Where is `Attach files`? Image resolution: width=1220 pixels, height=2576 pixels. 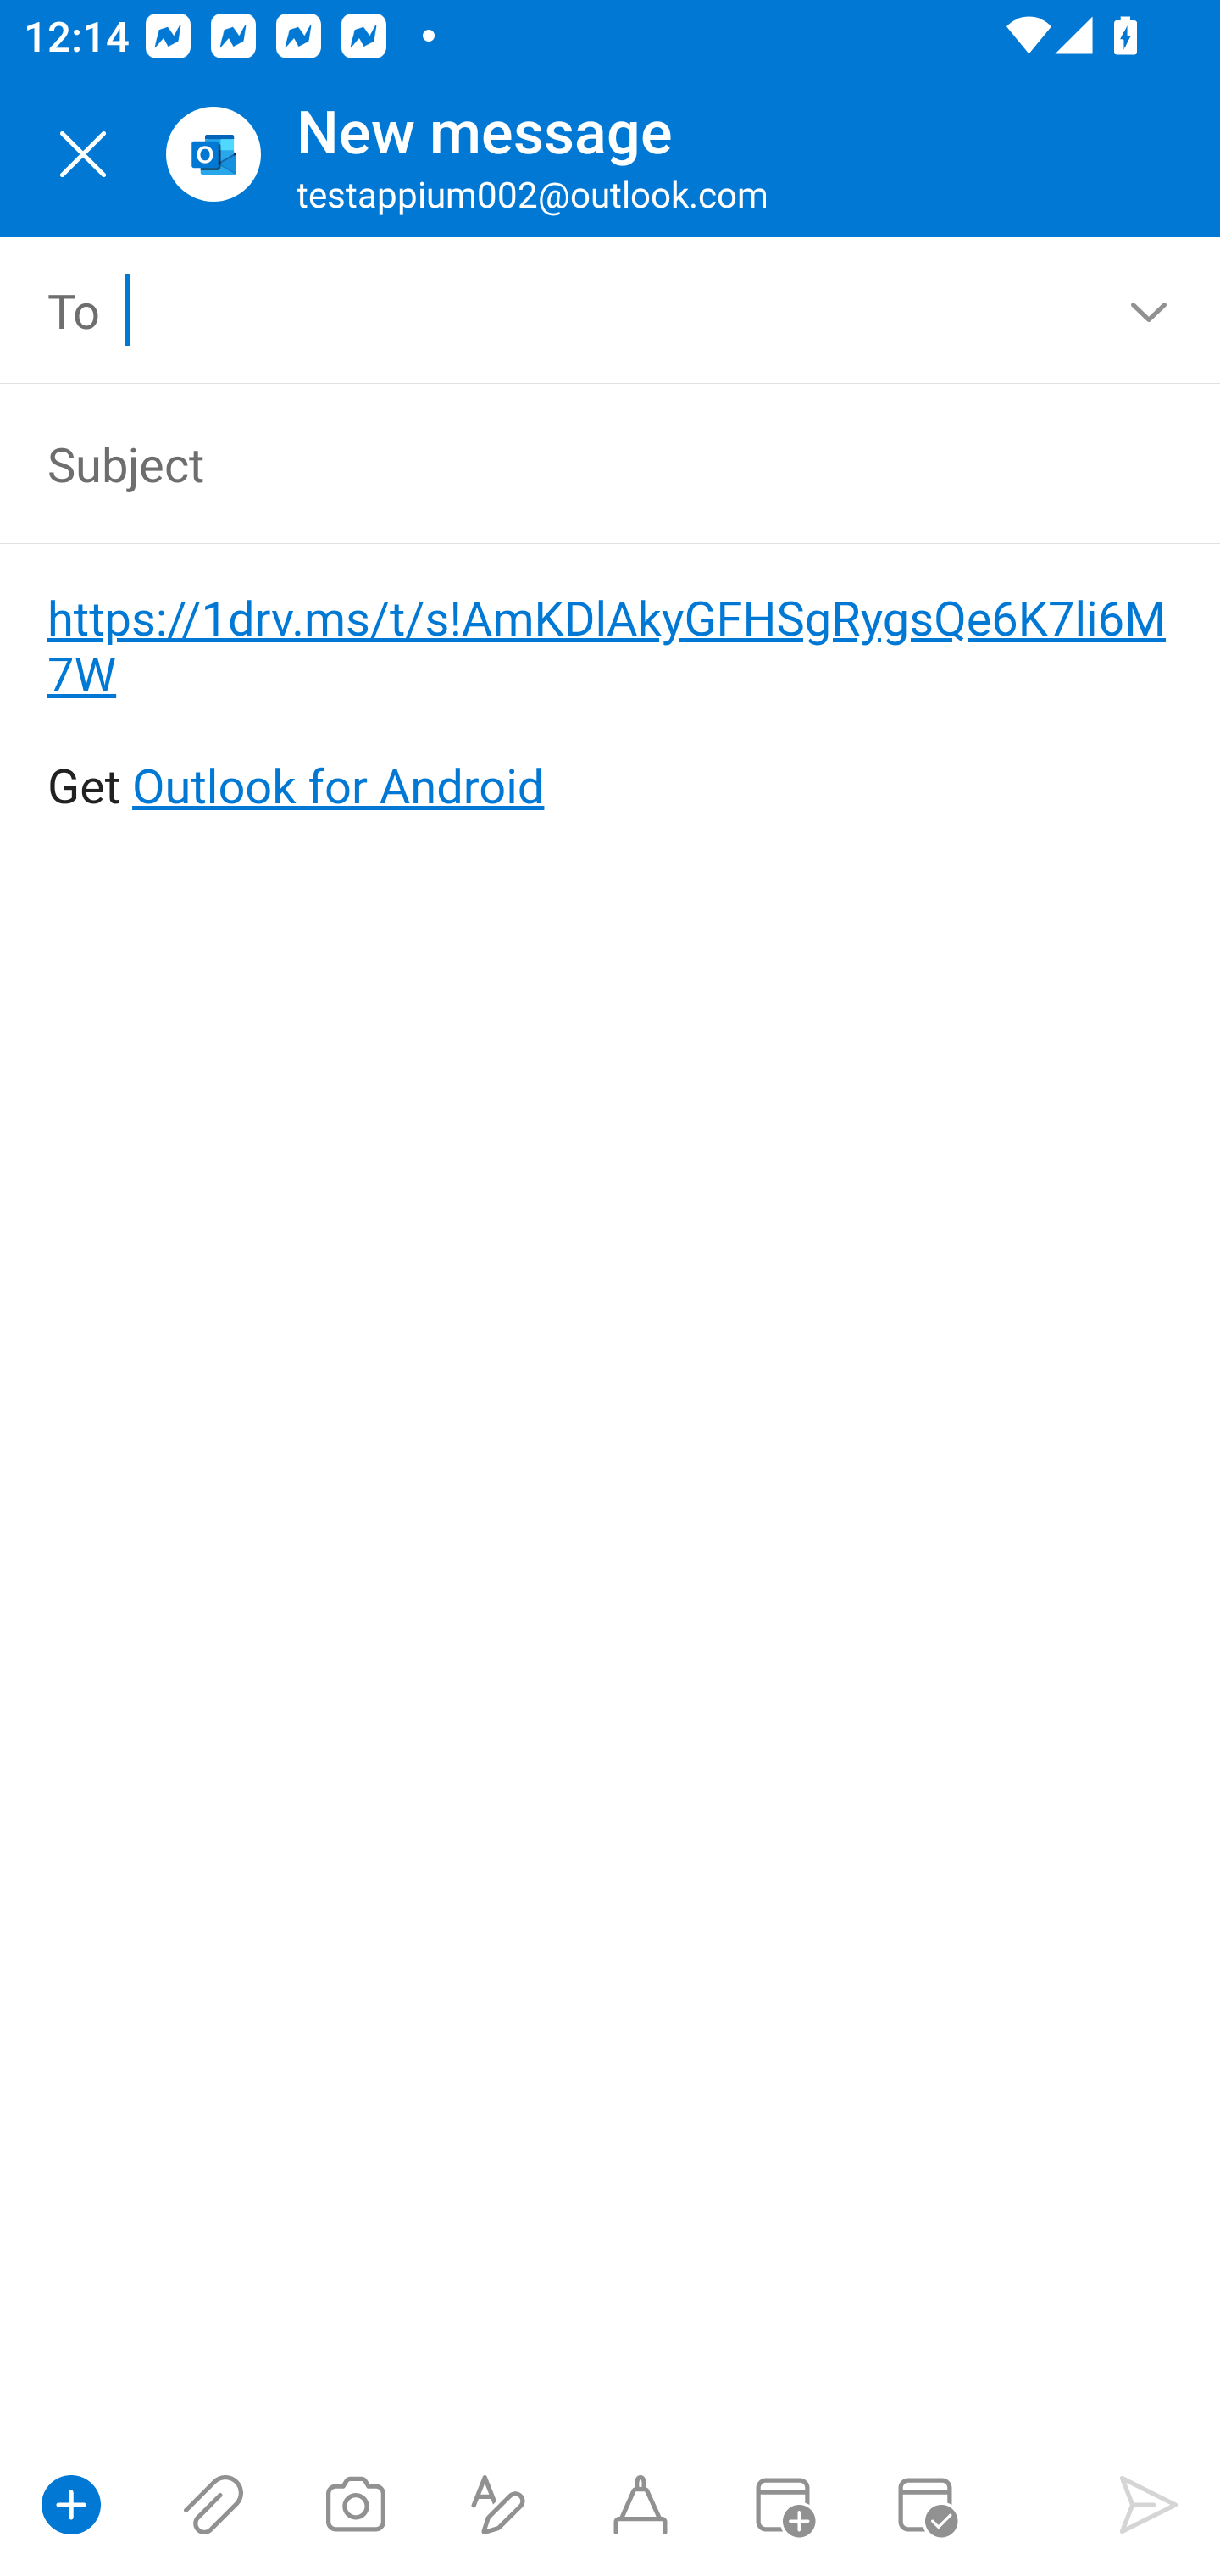 Attach files is located at coordinates (213, 2505).